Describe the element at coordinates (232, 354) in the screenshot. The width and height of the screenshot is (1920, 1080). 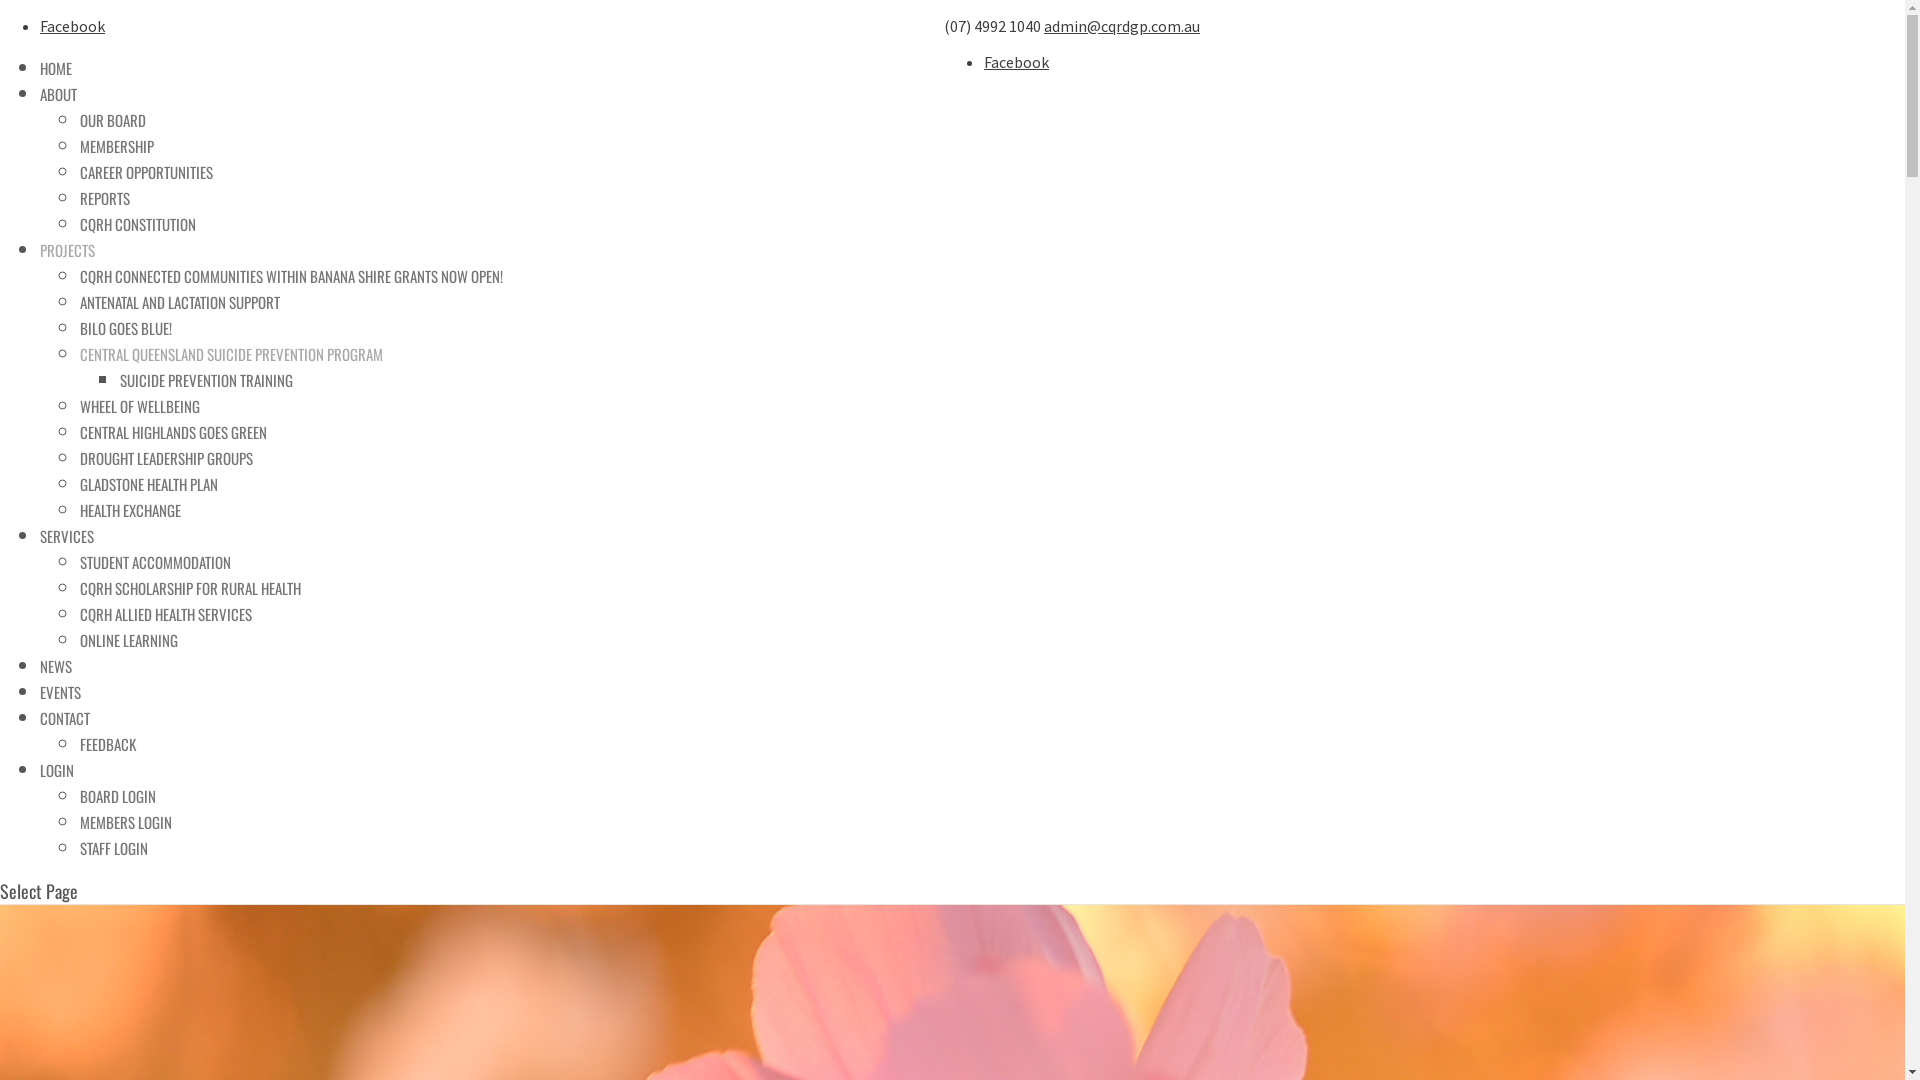
I see `CENTRAL QUEENSLAND SUICIDE PREVENTION PROGRAM` at that location.